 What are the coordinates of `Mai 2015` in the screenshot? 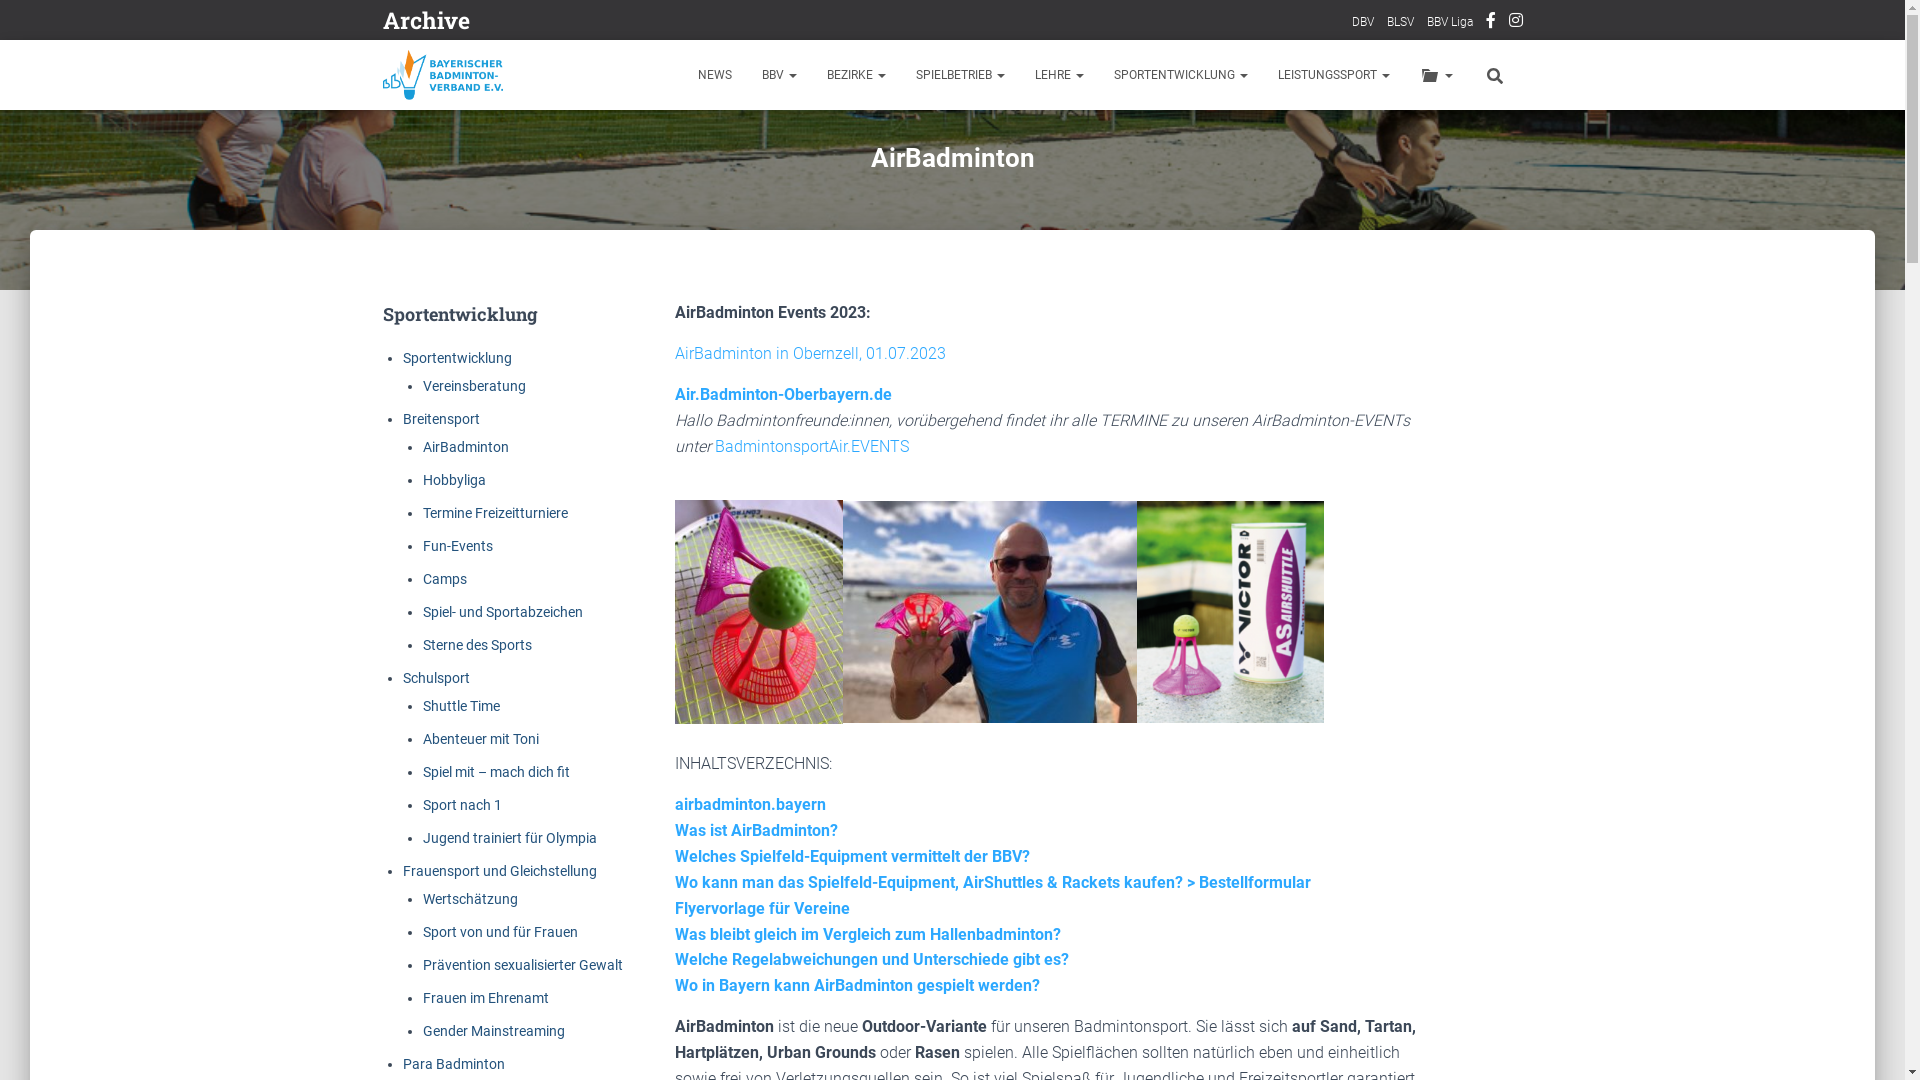 It's located at (433, 745).